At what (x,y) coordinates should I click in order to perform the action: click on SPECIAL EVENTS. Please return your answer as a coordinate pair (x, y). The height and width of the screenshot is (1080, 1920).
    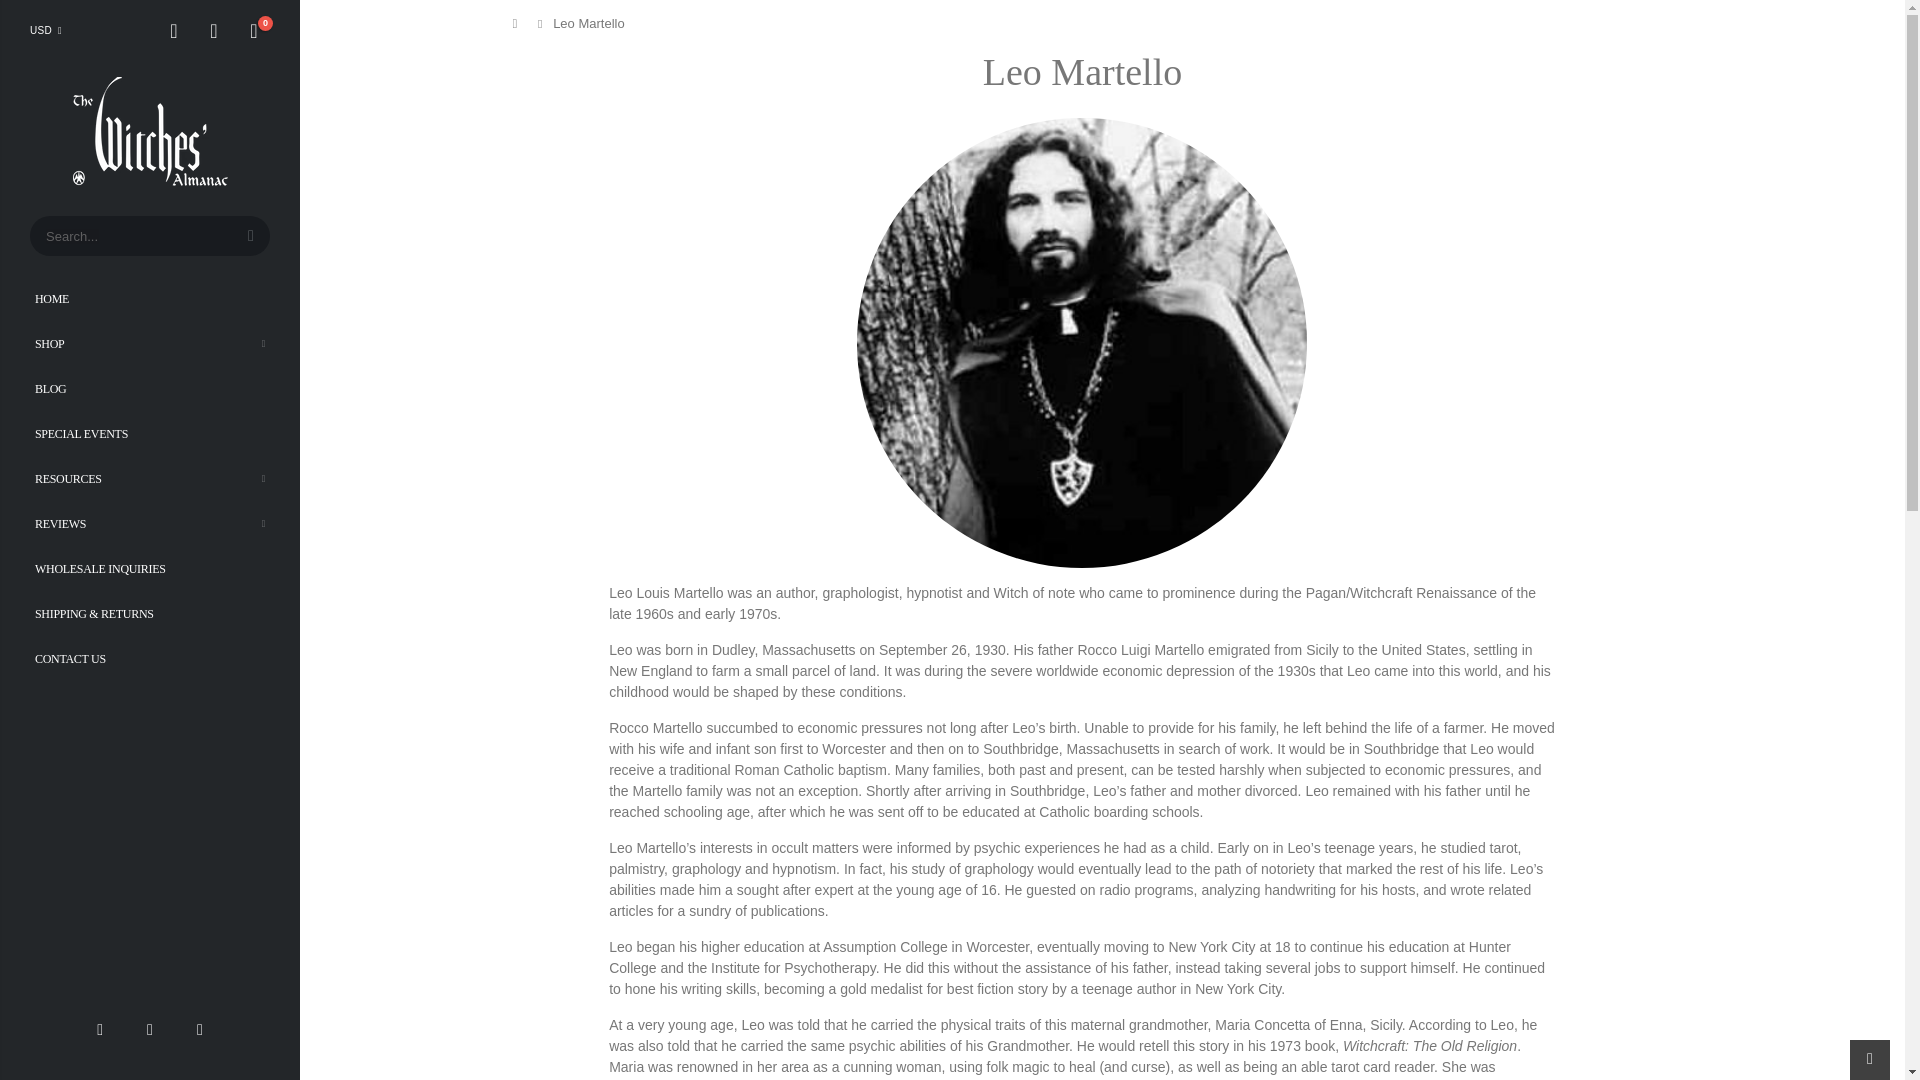
    Looking at the image, I should click on (150, 432).